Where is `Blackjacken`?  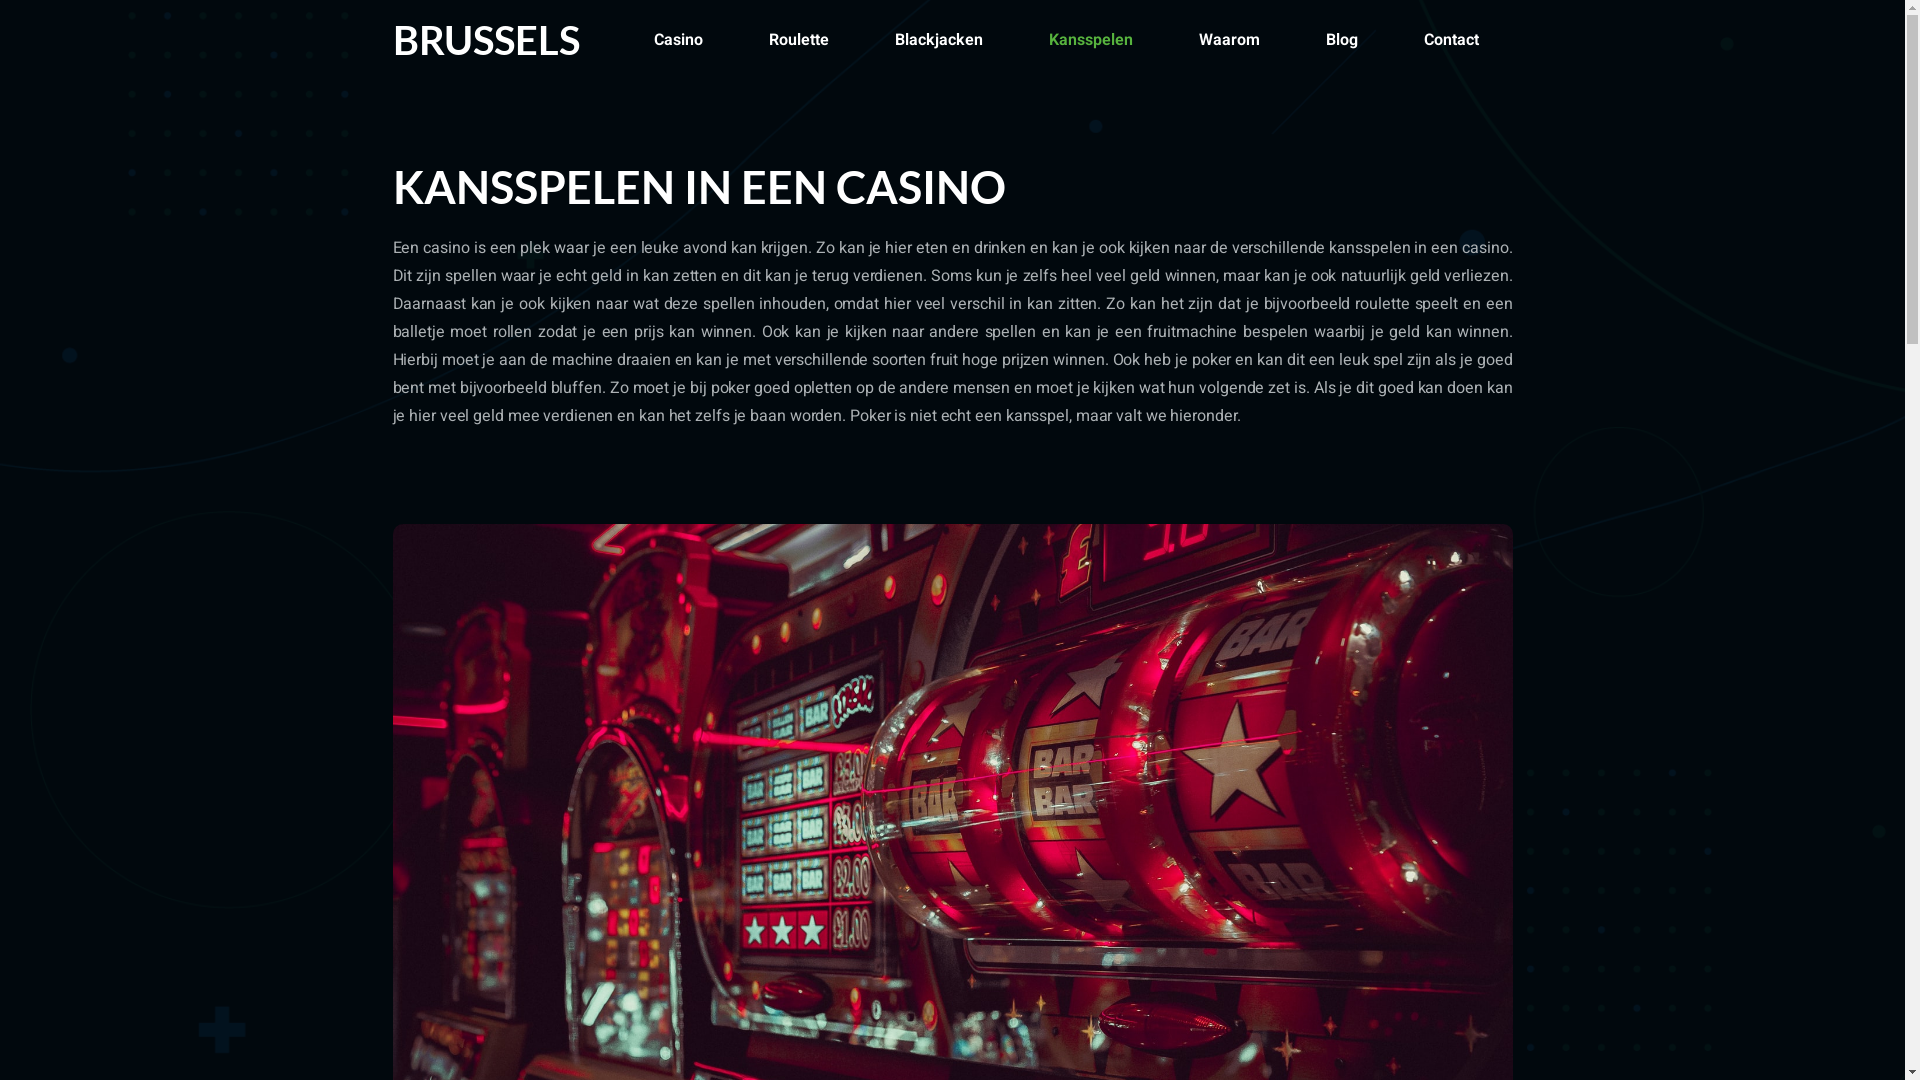 Blackjacken is located at coordinates (939, 40).